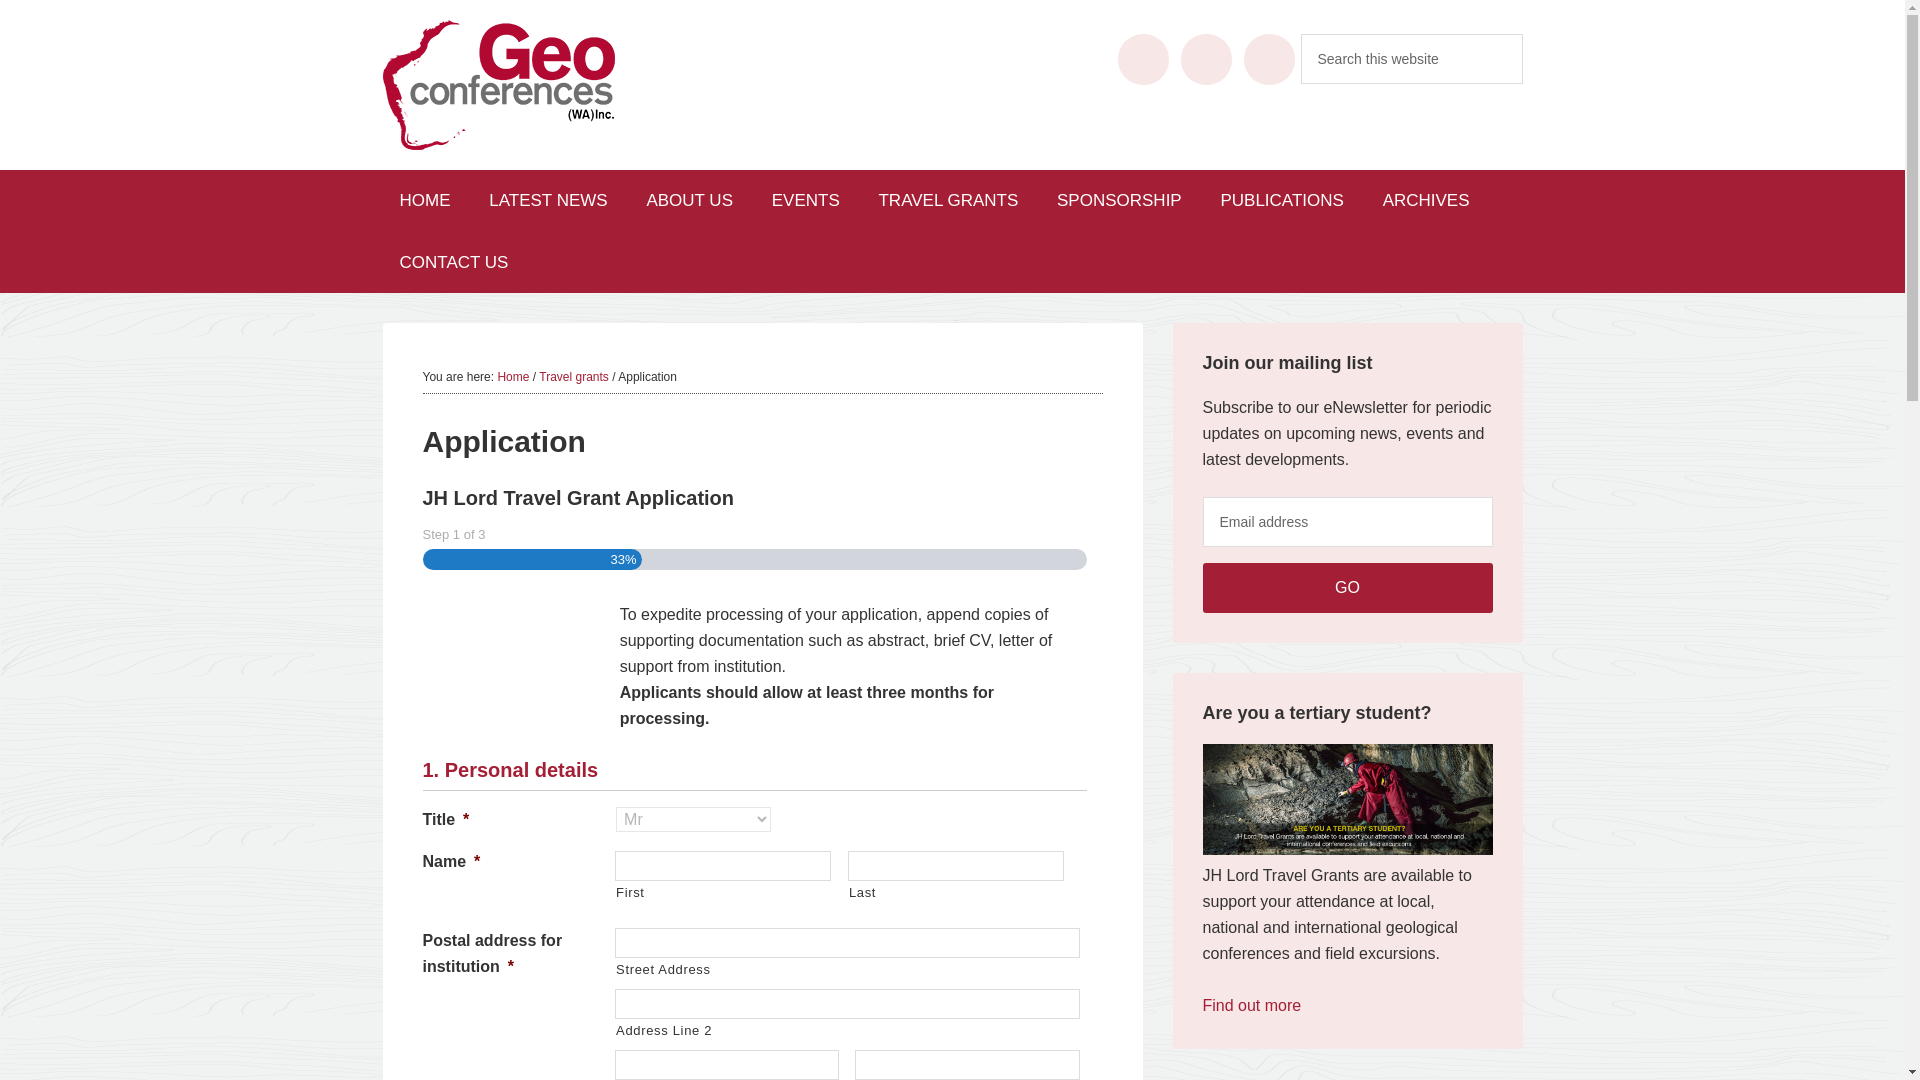  What do you see at coordinates (1281, 200) in the screenshot?
I see `PUBLICATIONS` at bounding box center [1281, 200].